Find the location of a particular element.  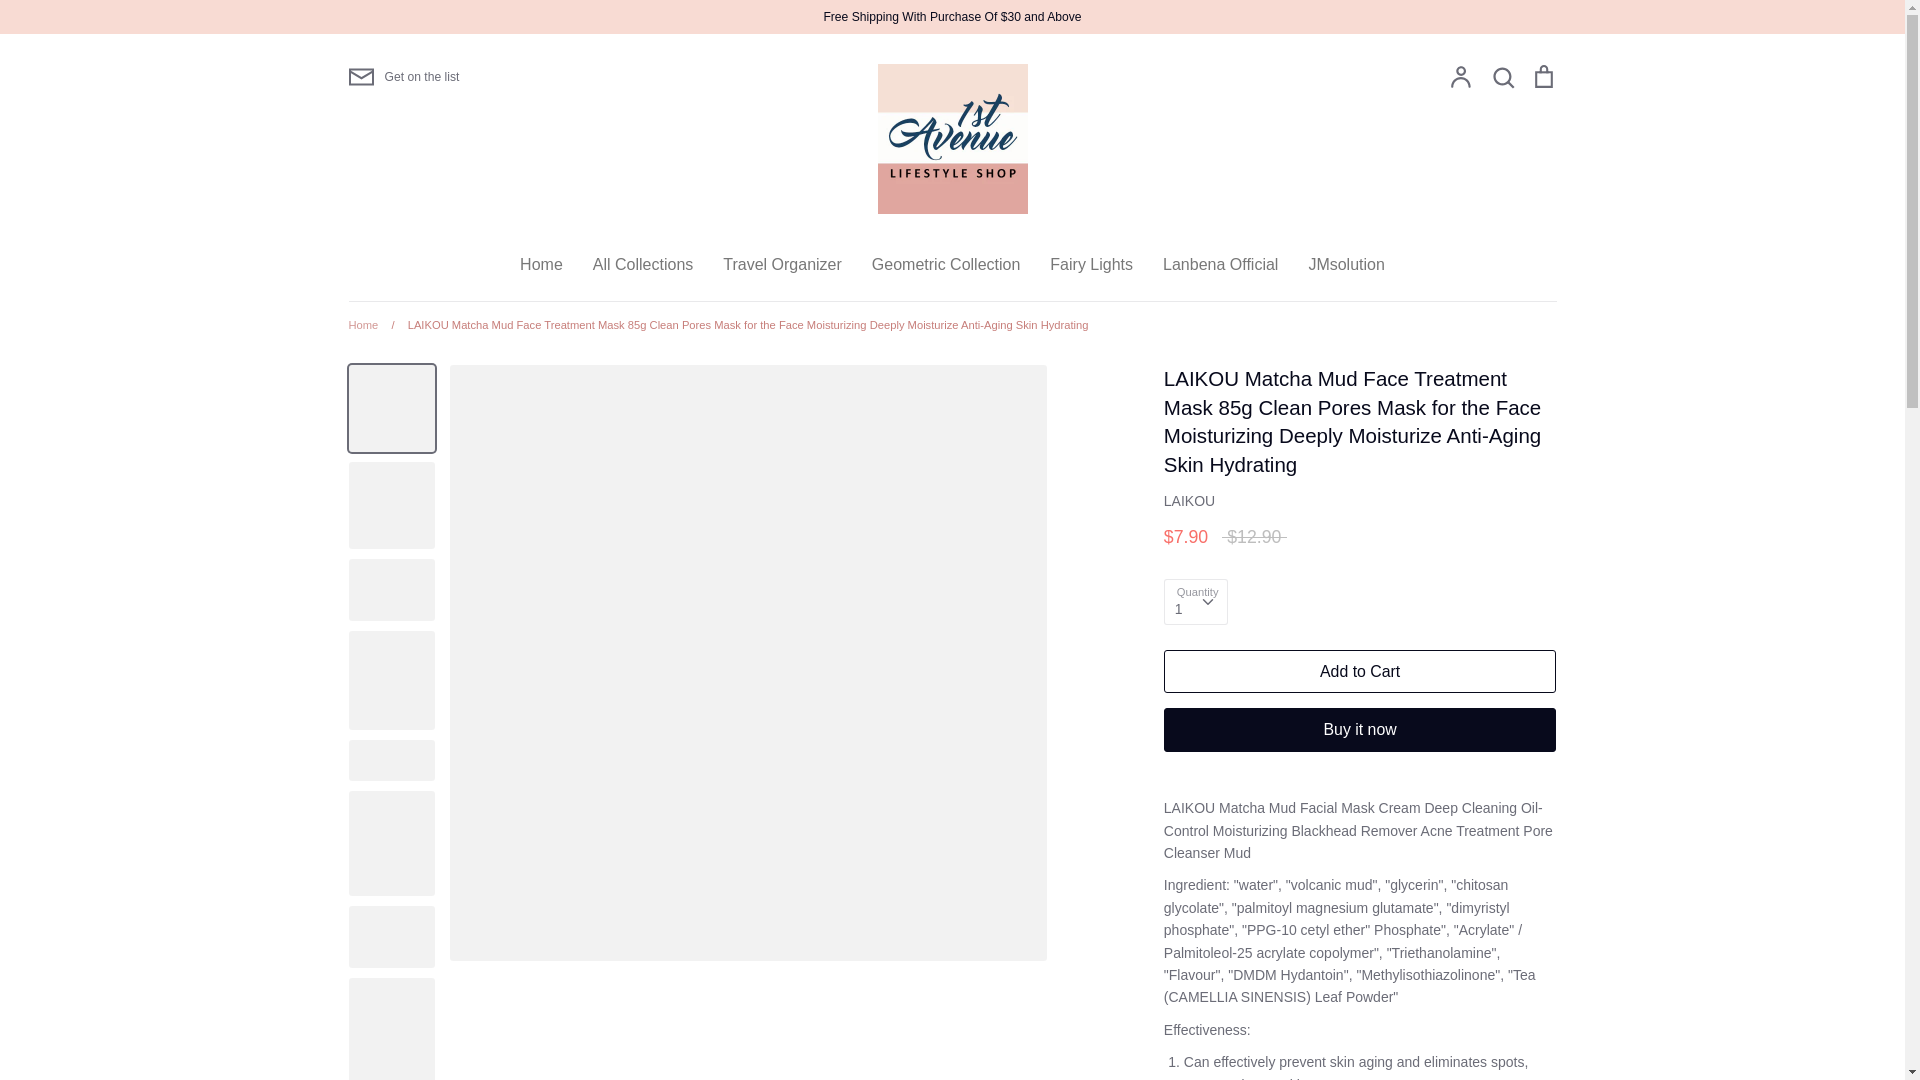

Lanbena Official is located at coordinates (1220, 264).